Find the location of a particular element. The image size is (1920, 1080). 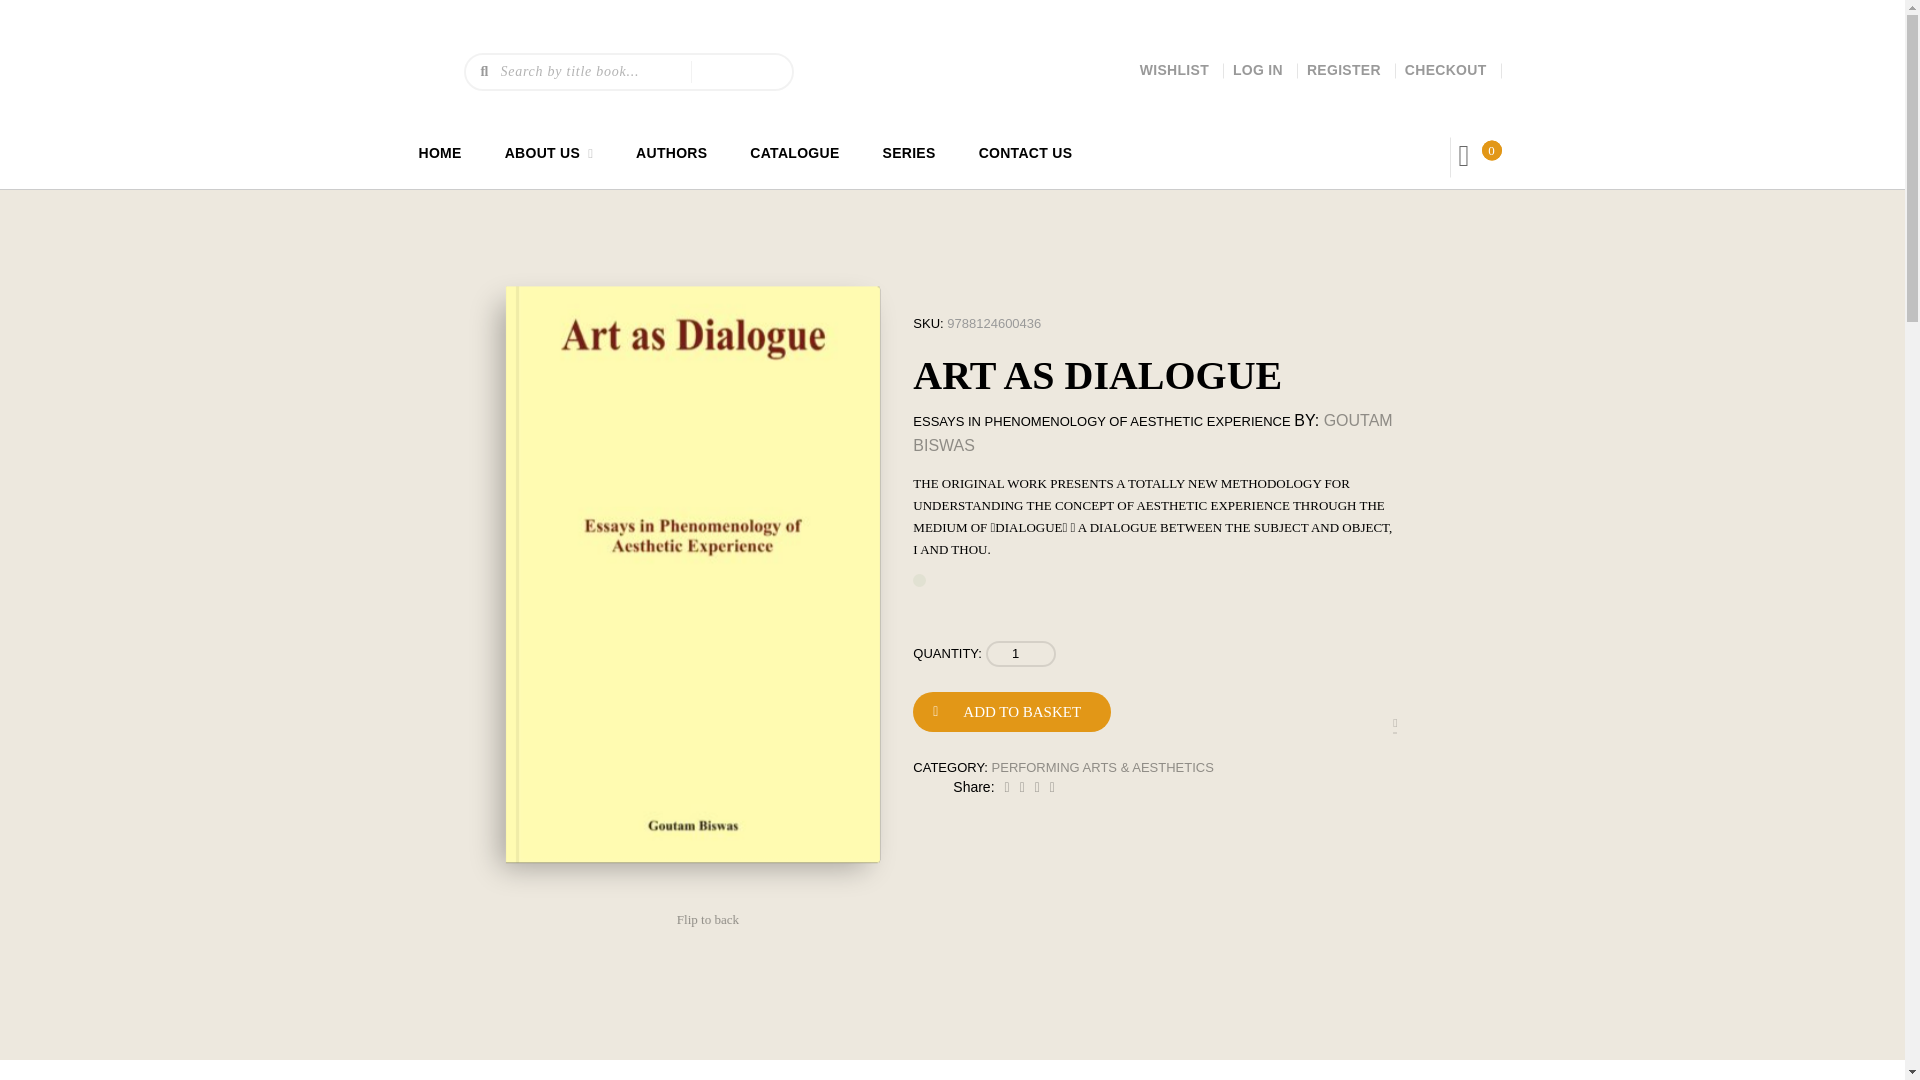

1 is located at coordinates (1021, 654).